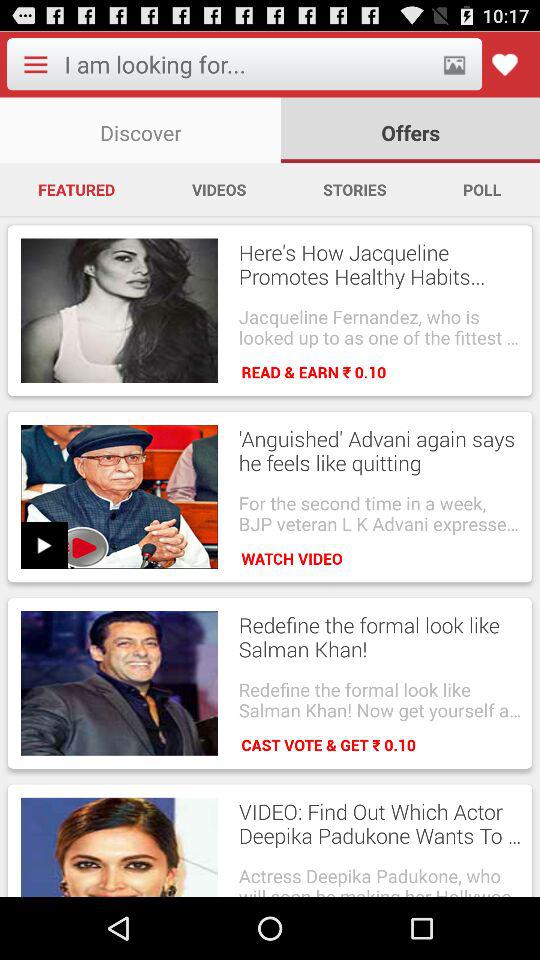 Image resolution: width=540 pixels, height=960 pixels. I want to click on shows heart symbol, so click(504, 64).